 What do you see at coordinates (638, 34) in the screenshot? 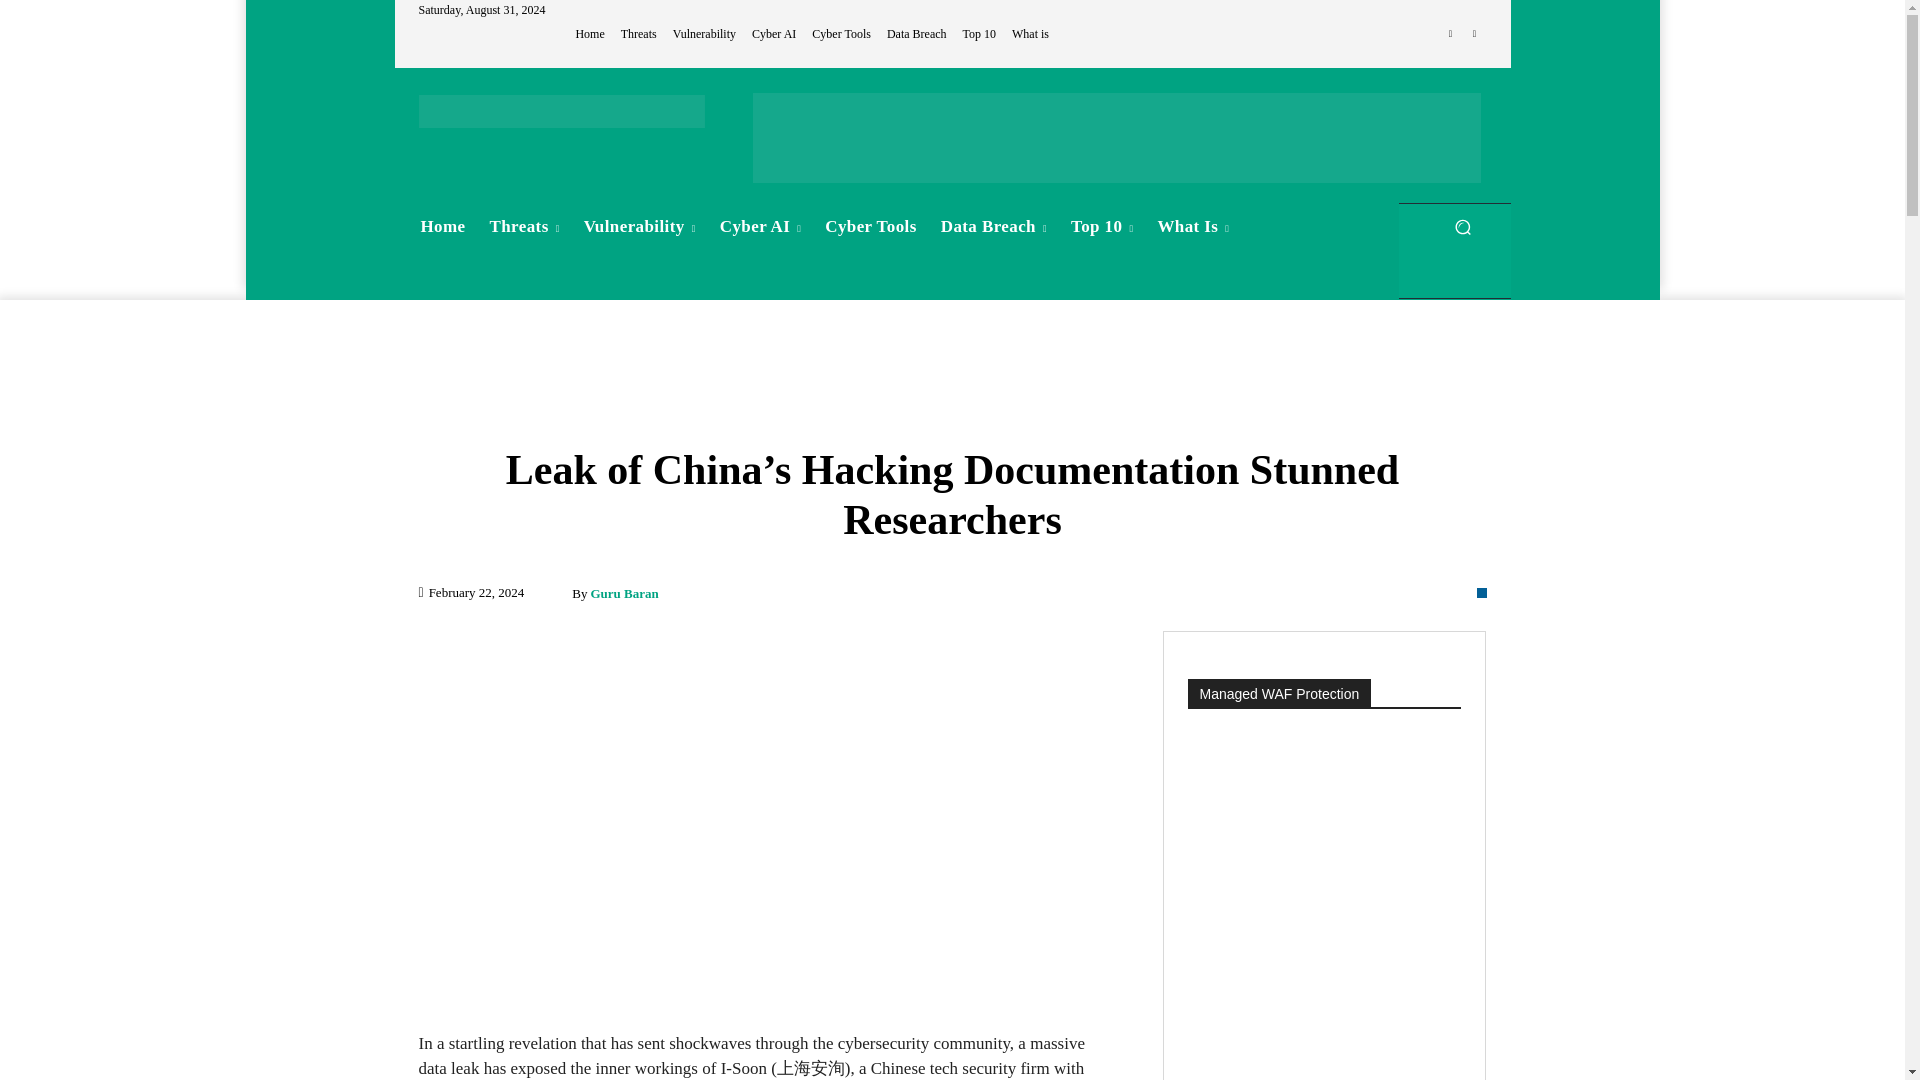
I see `Threats` at bounding box center [638, 34].